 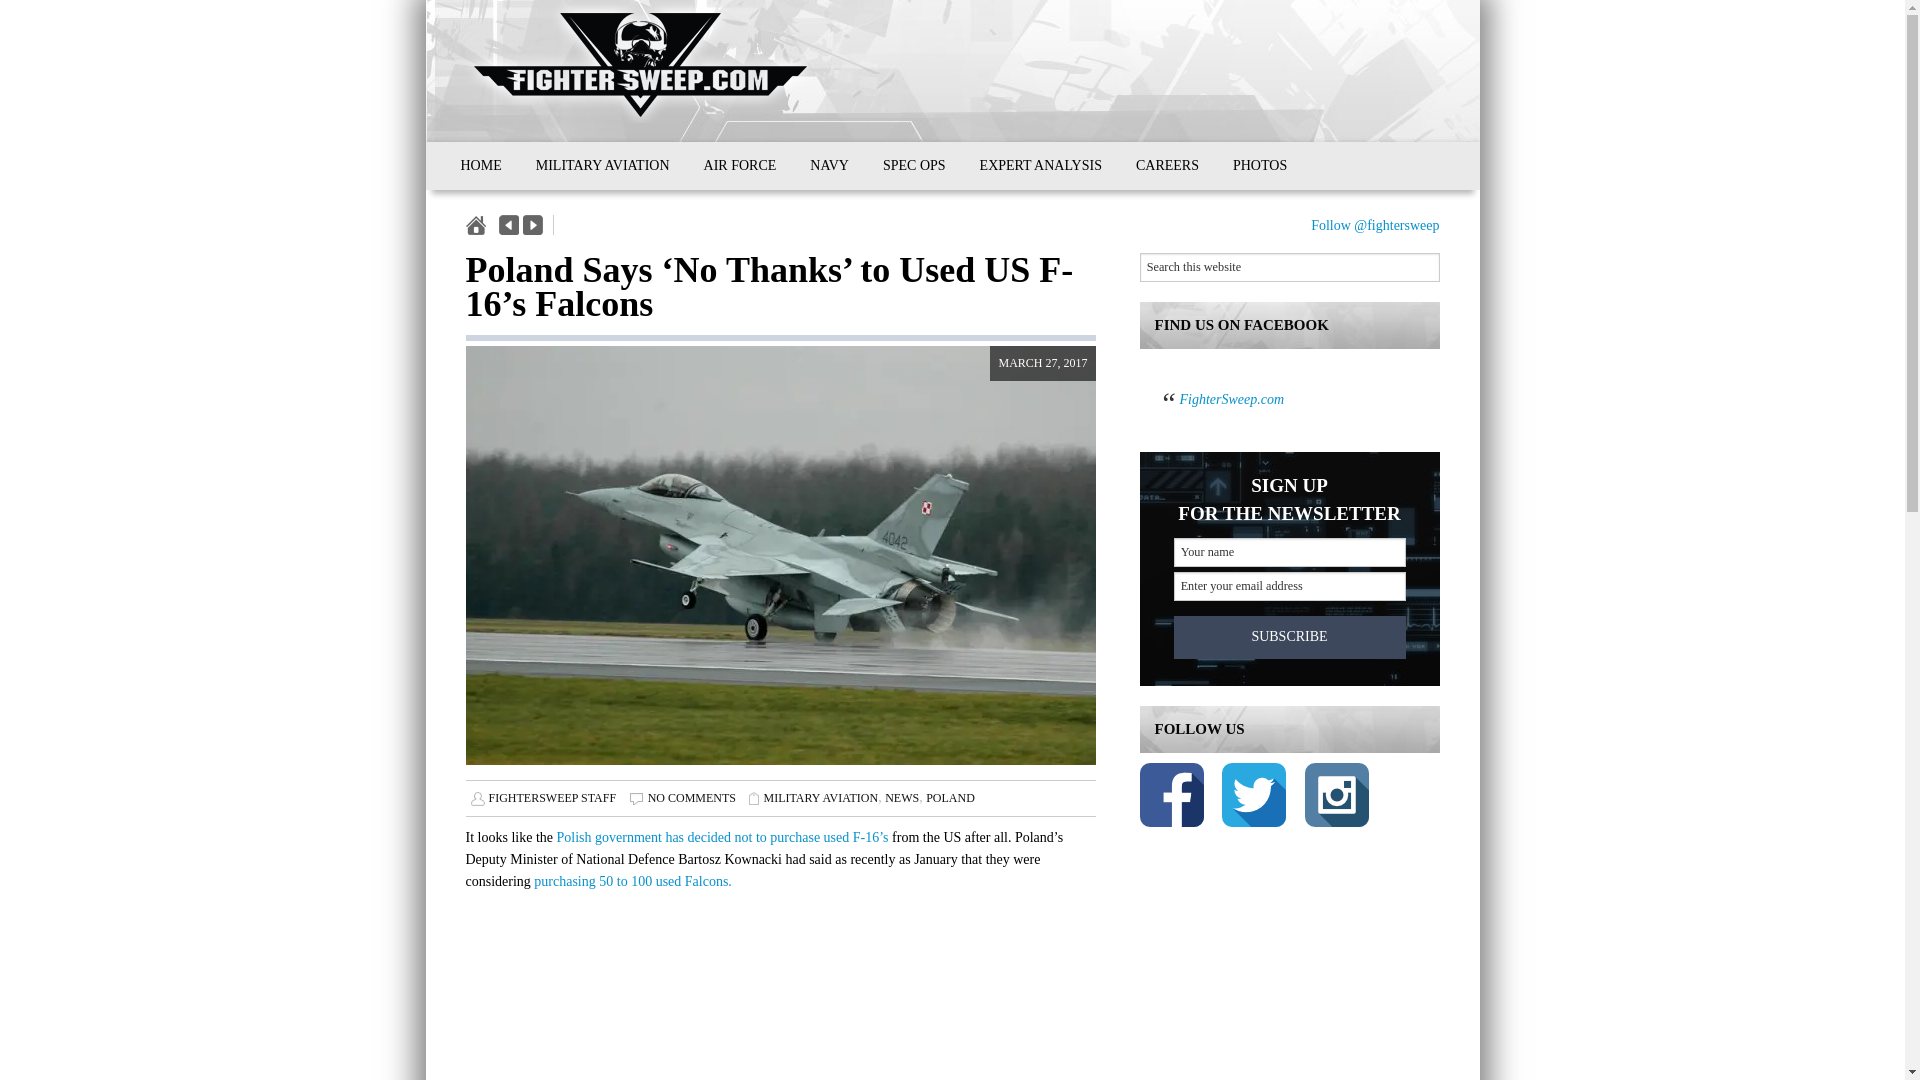 I want to click on SUBSCRIBE, so click(x=1289, y=636).